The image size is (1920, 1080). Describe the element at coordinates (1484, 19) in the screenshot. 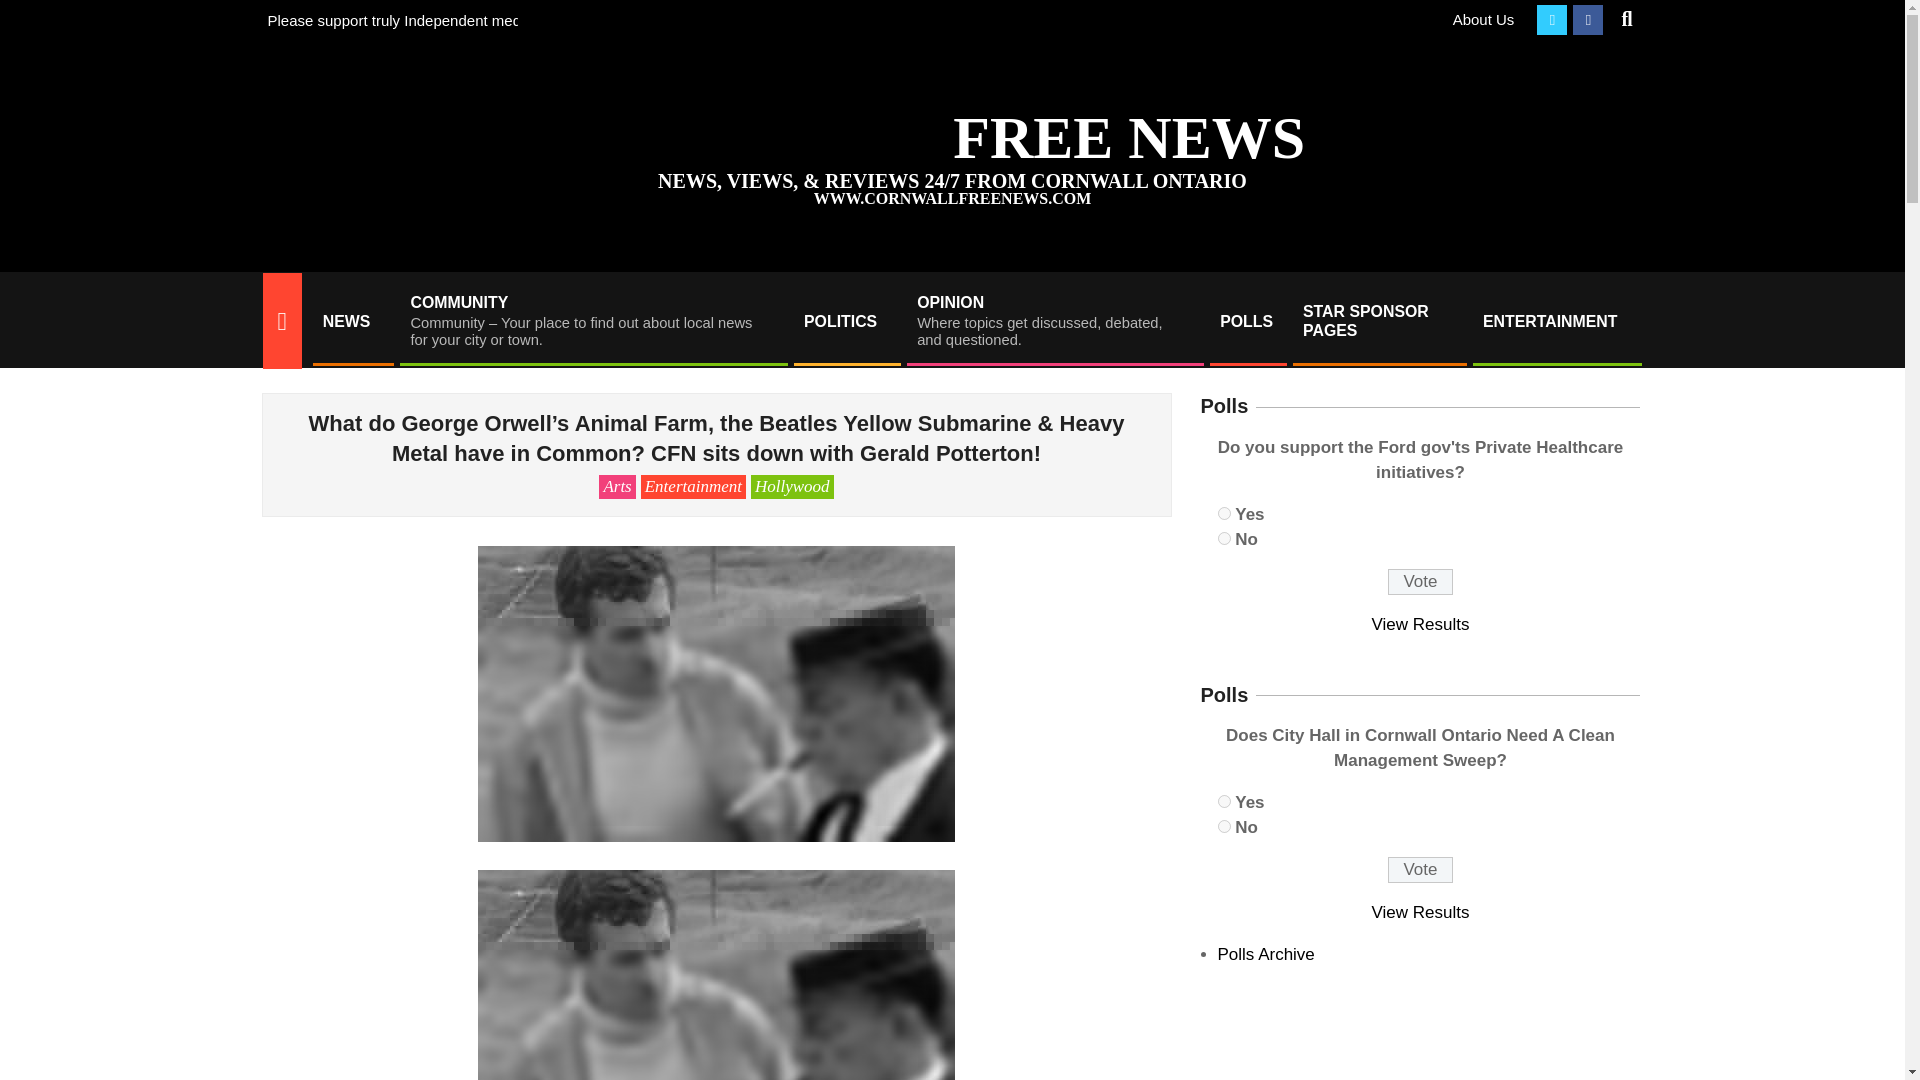

I see `About Us` at that location.